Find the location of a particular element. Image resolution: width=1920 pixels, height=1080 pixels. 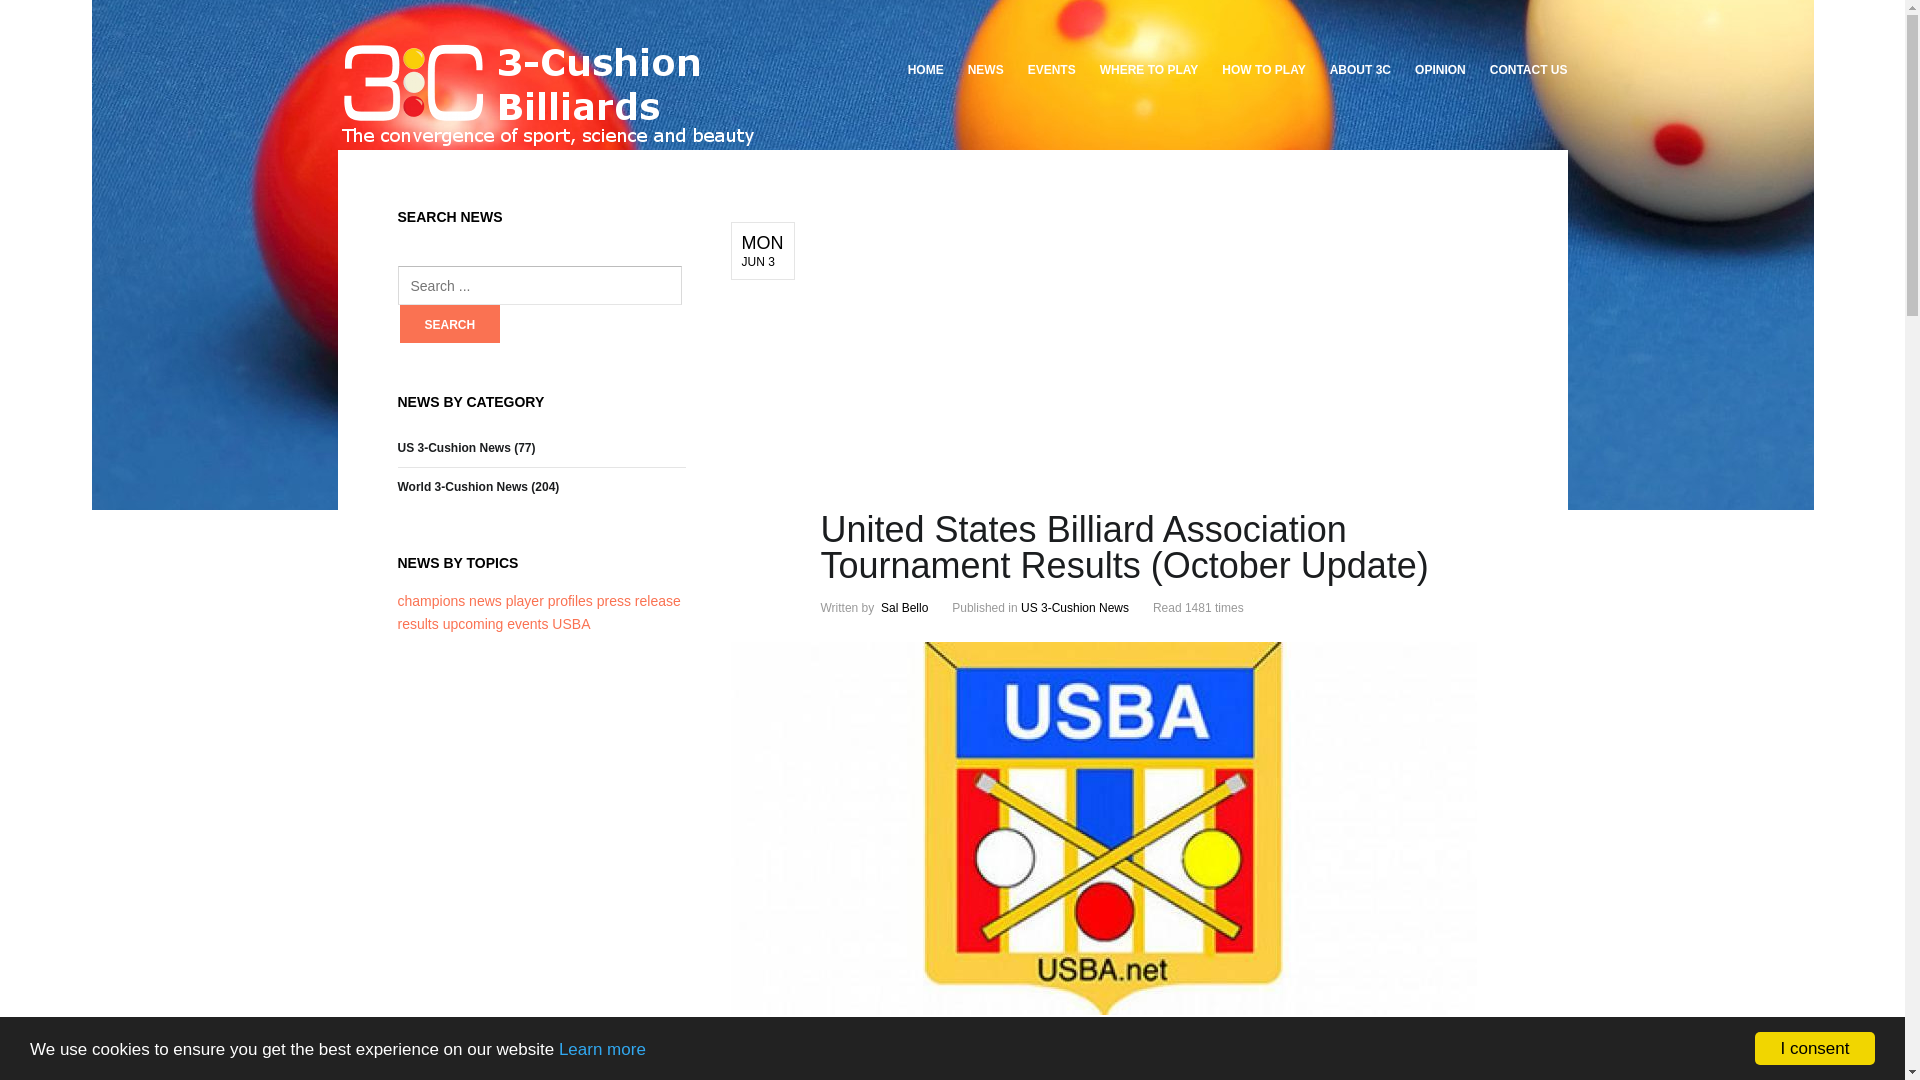

news is located at coordinates (488, 601).